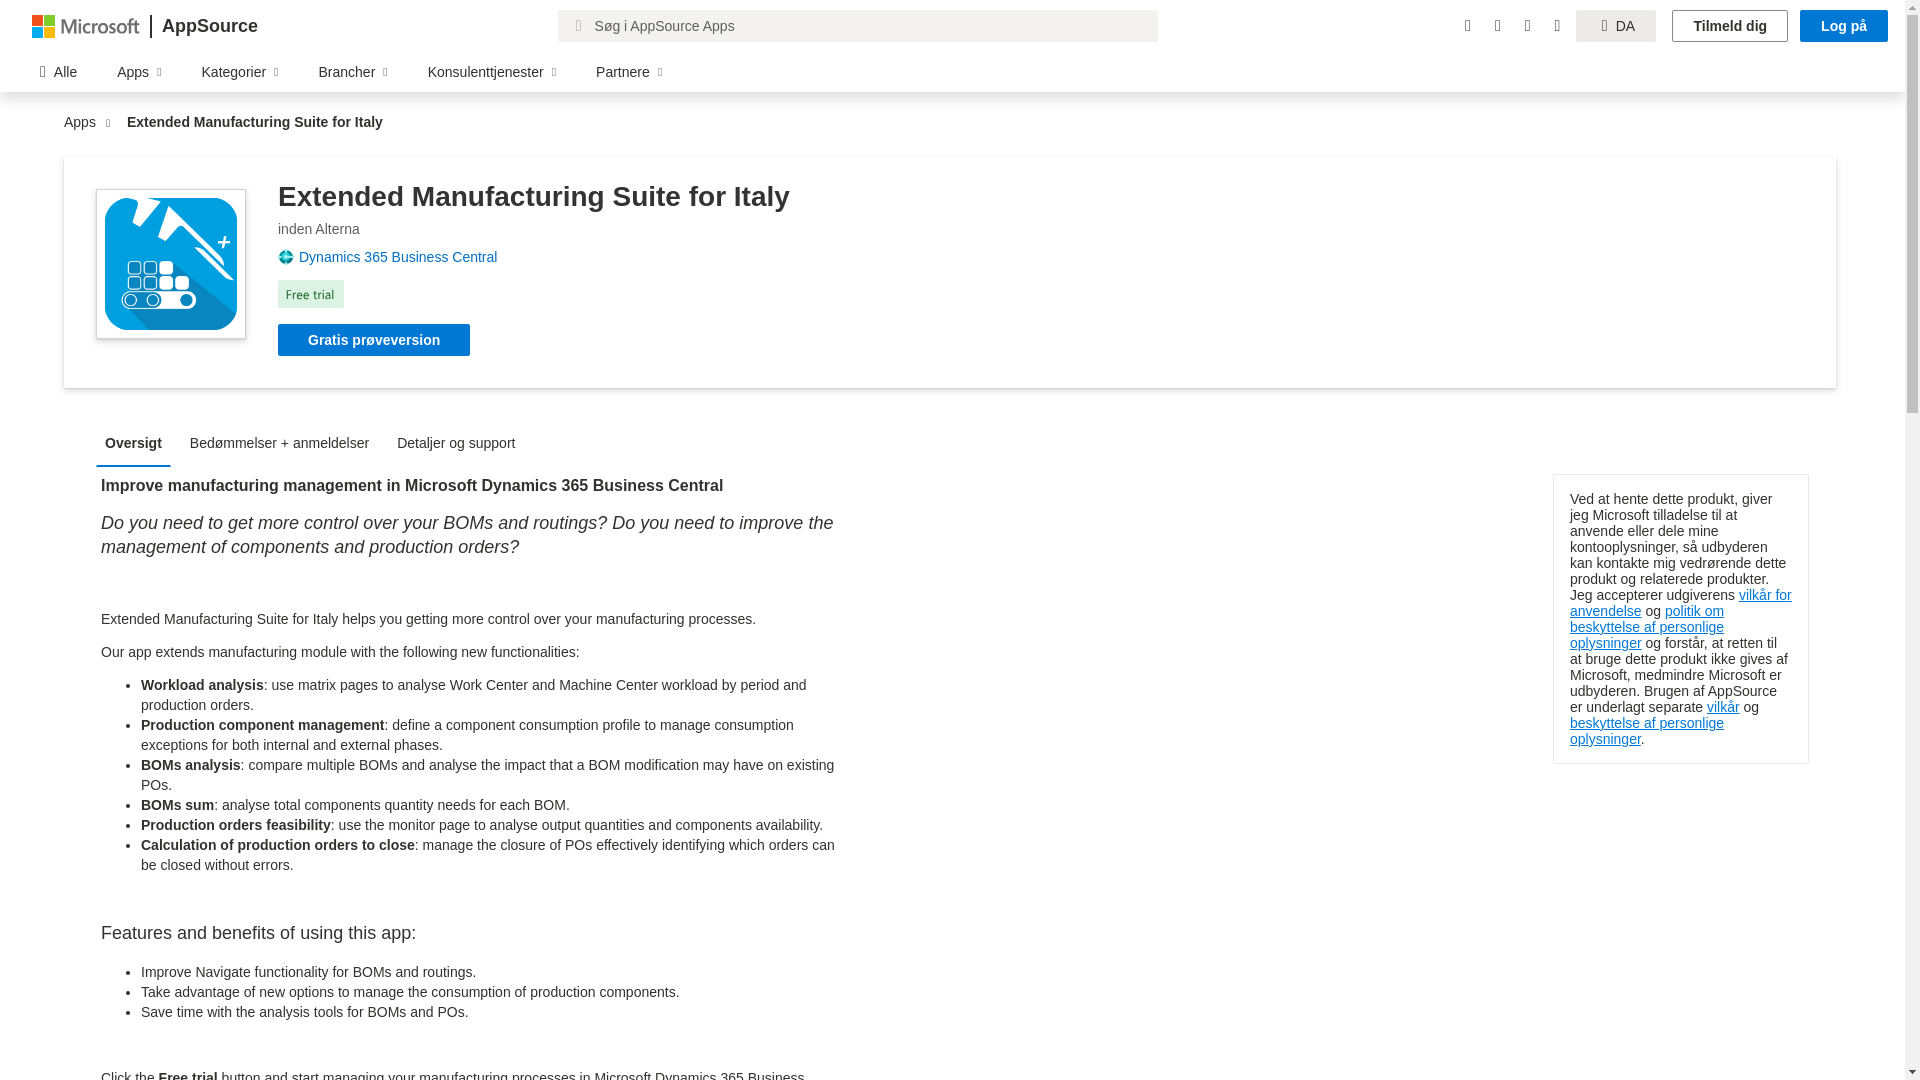 This screenshot has width=1920, height=1080. Describe the element at coordinates (406, 256) in the screenshot. I see `Dynamics 365 Business Central` at that location.